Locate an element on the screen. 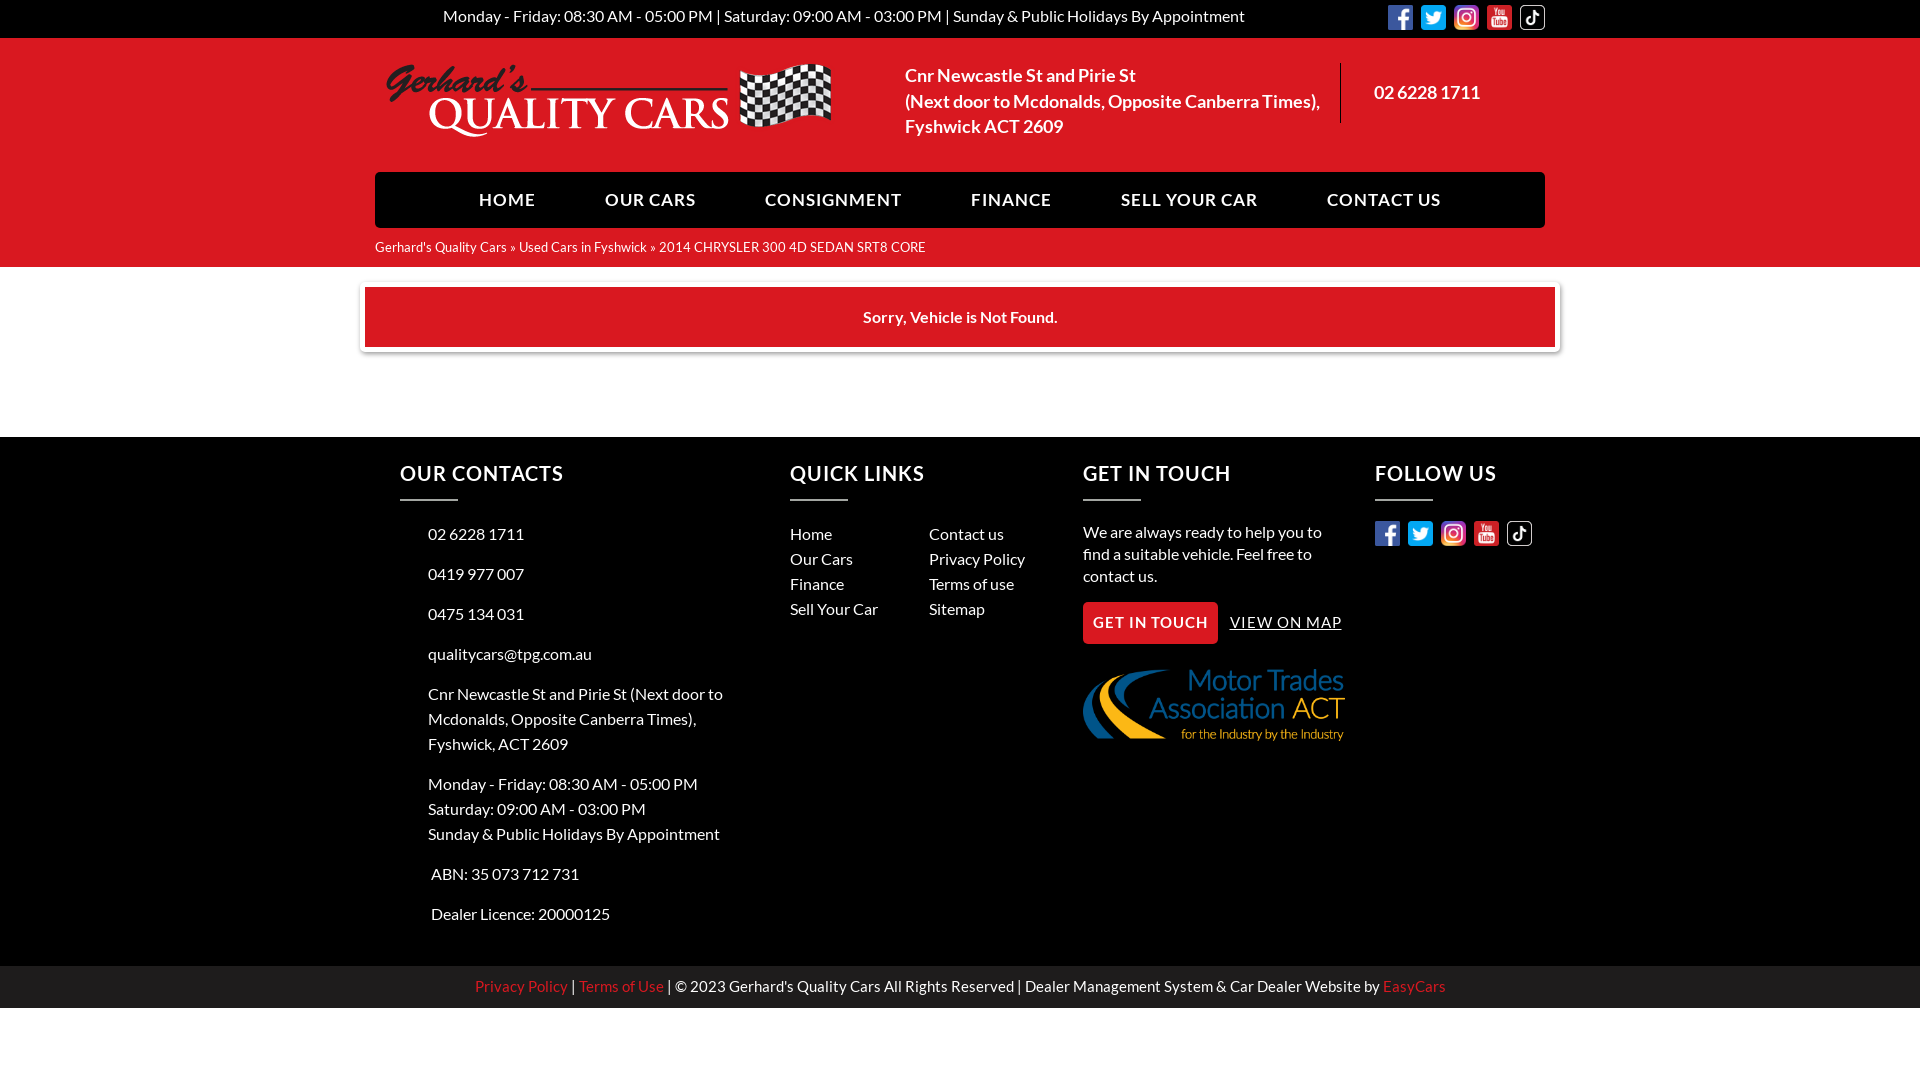  Sell Your Car is located at coordinates (834, 608).